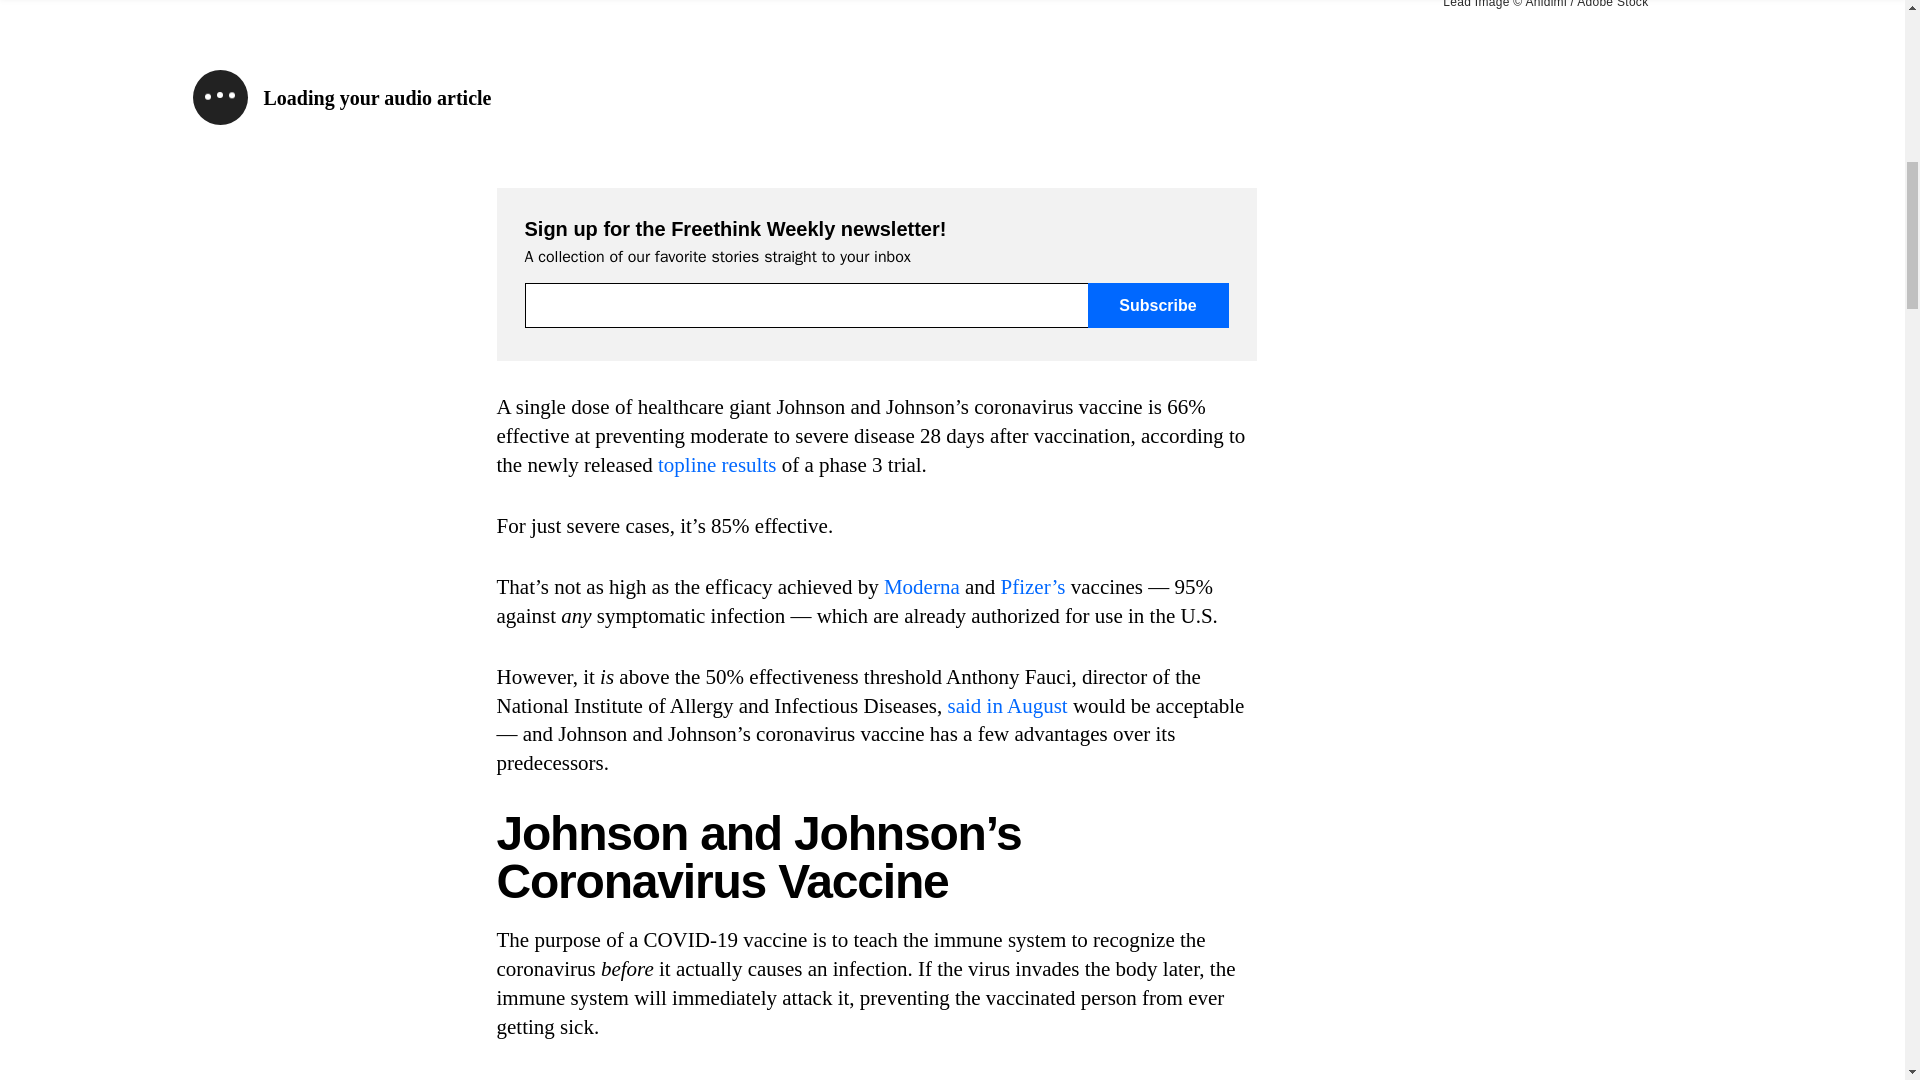  Describe the element at coordinates (1158, 305) in the screenshot. I see `Subscribe` at that location.